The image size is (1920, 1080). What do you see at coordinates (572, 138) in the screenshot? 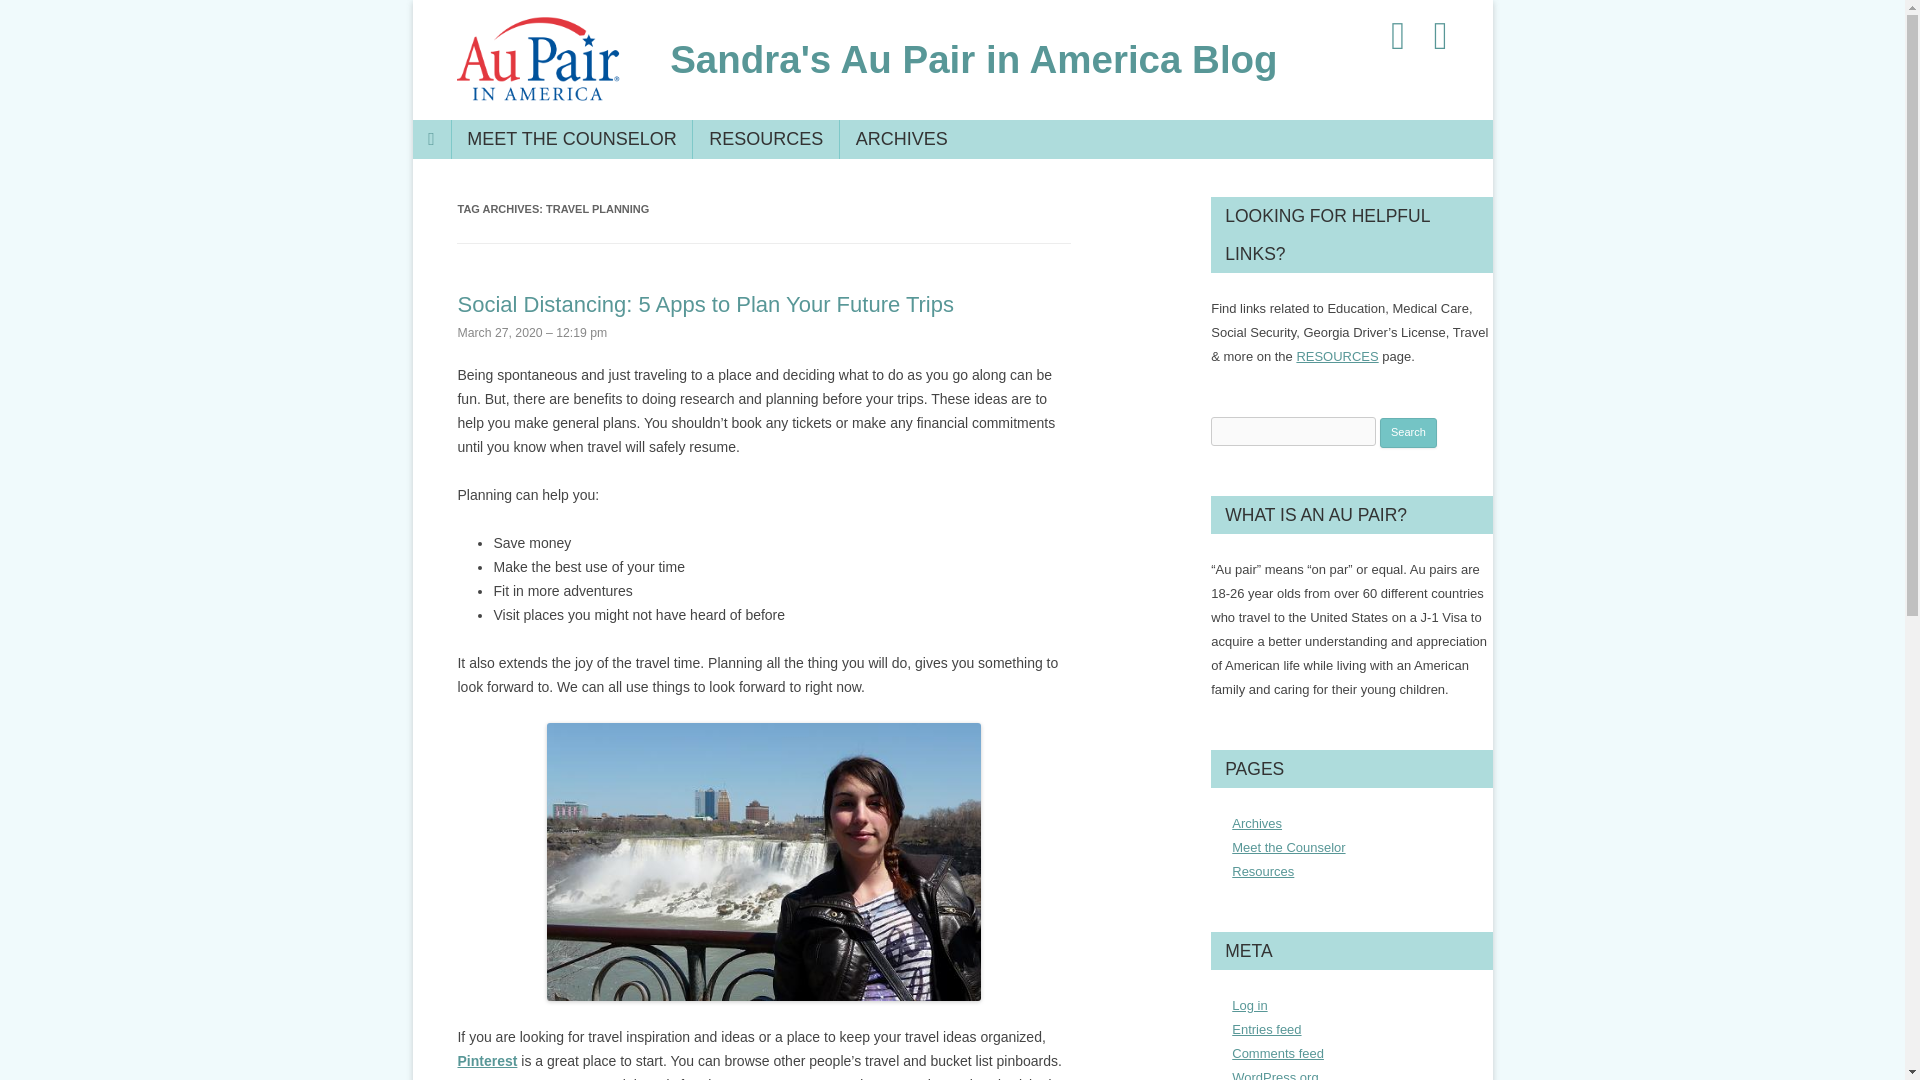
I see `MEET THE COUNSELOR` at bounding box center [572, 138].